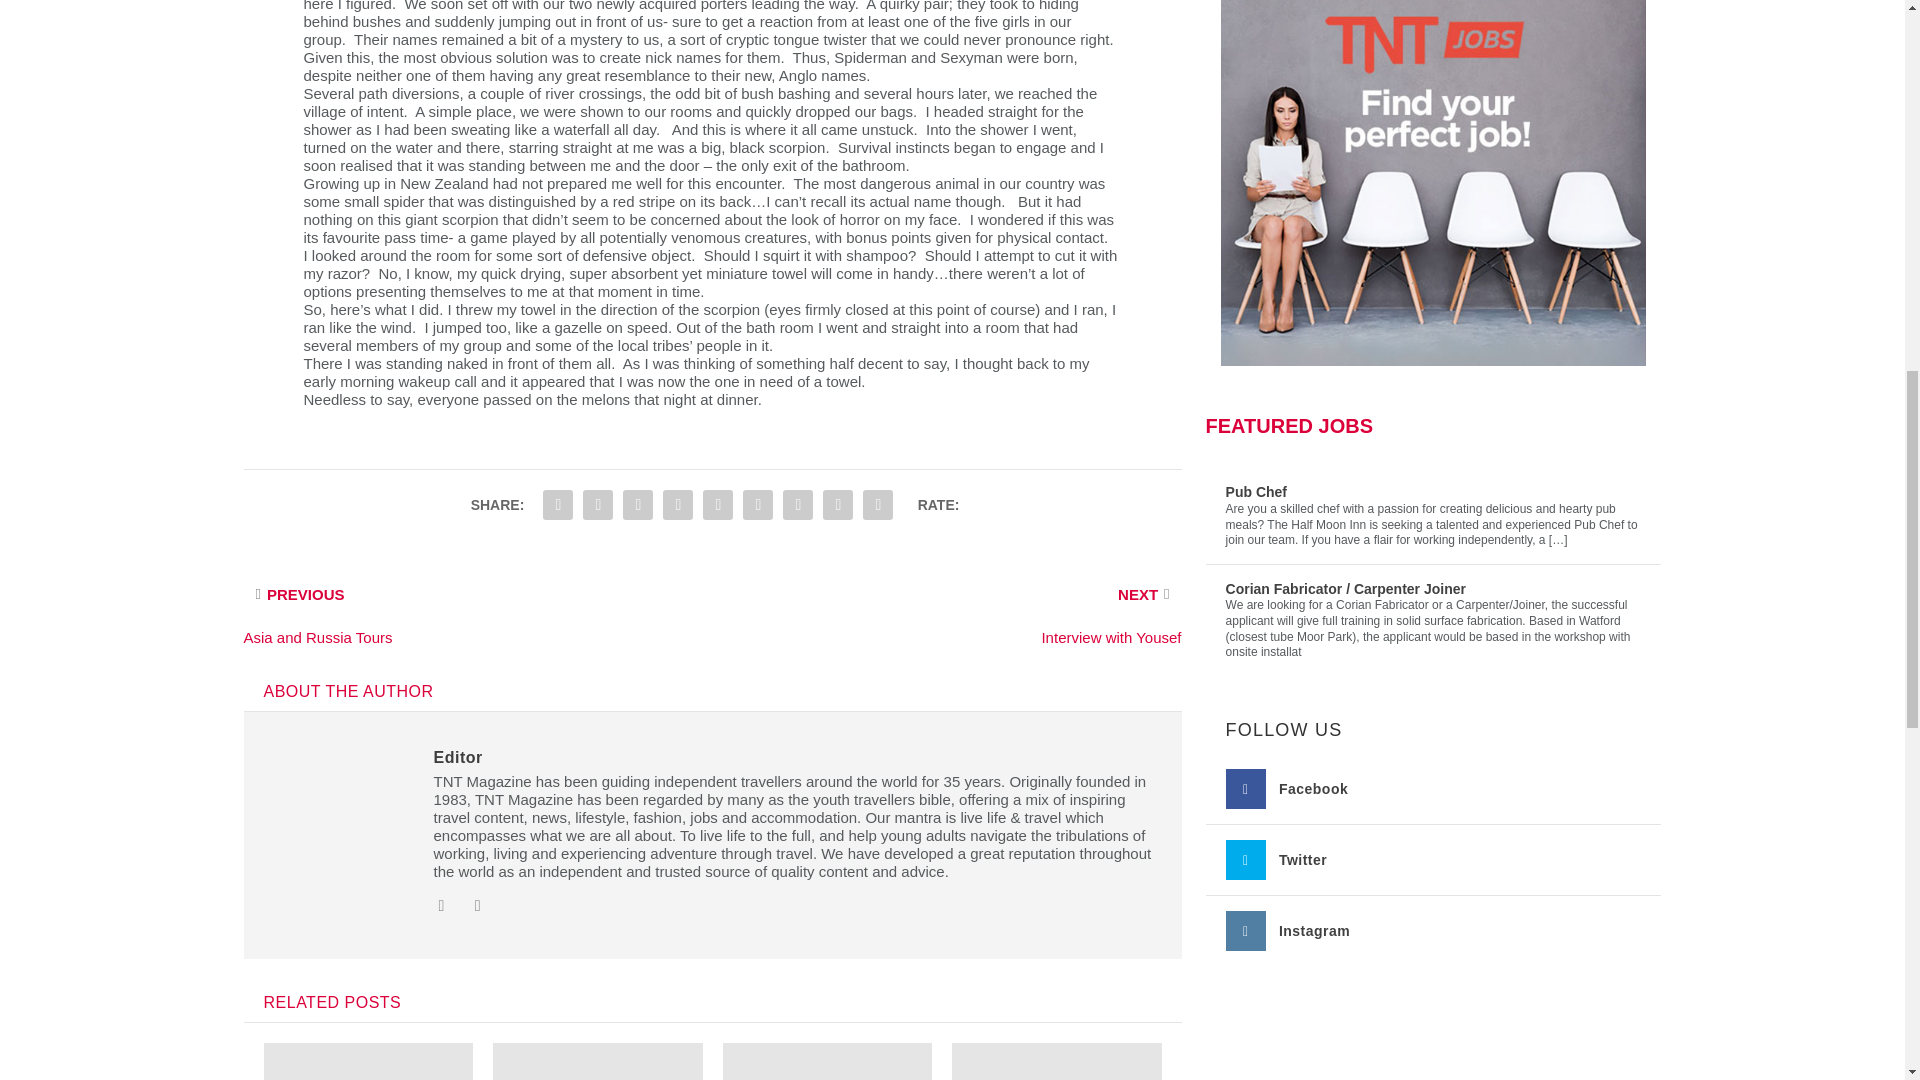  What do you see at coordinates (638, 504) in the screenshot?
I see `Share "Towel Time in Thailand" via Tumblr` at bounding box center [638, 504].